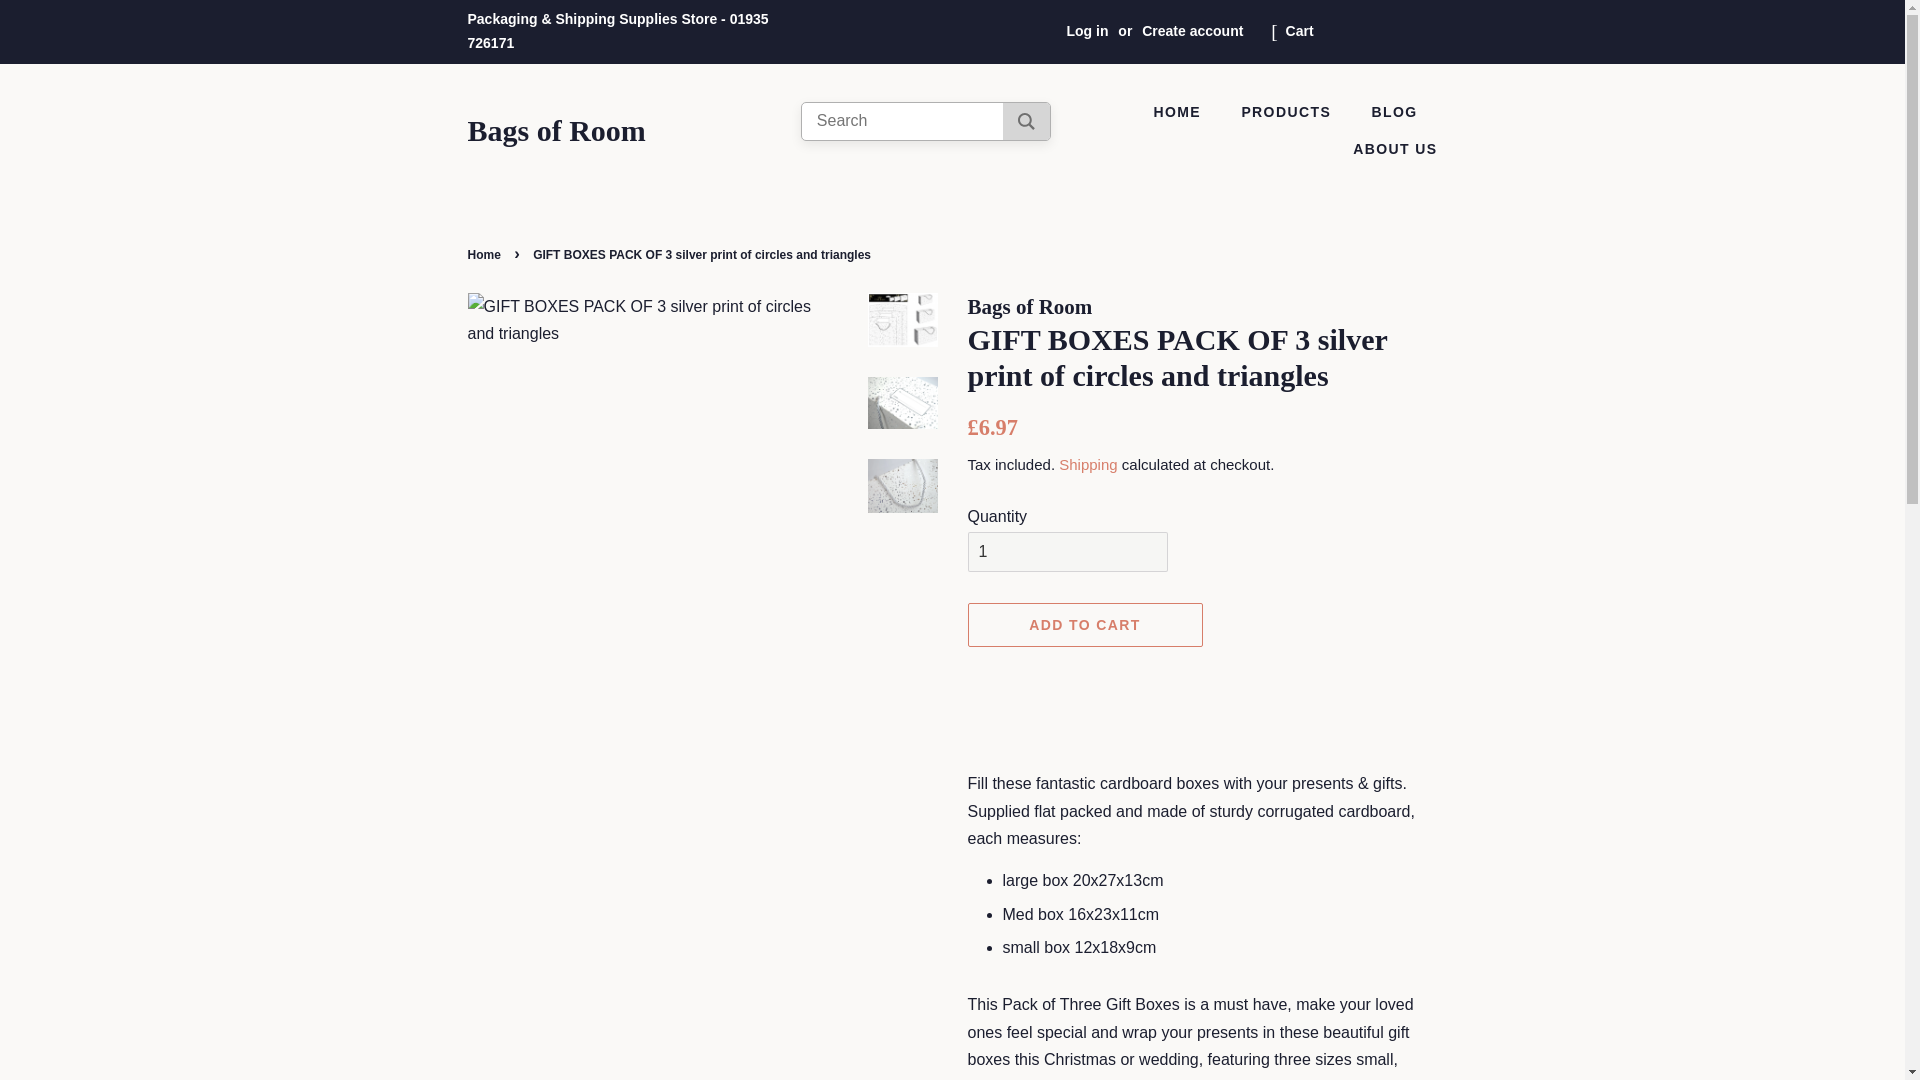  Describe the element at coordinates (1085, 624) in the screenshot. I see `ADD TO CART` at that location.